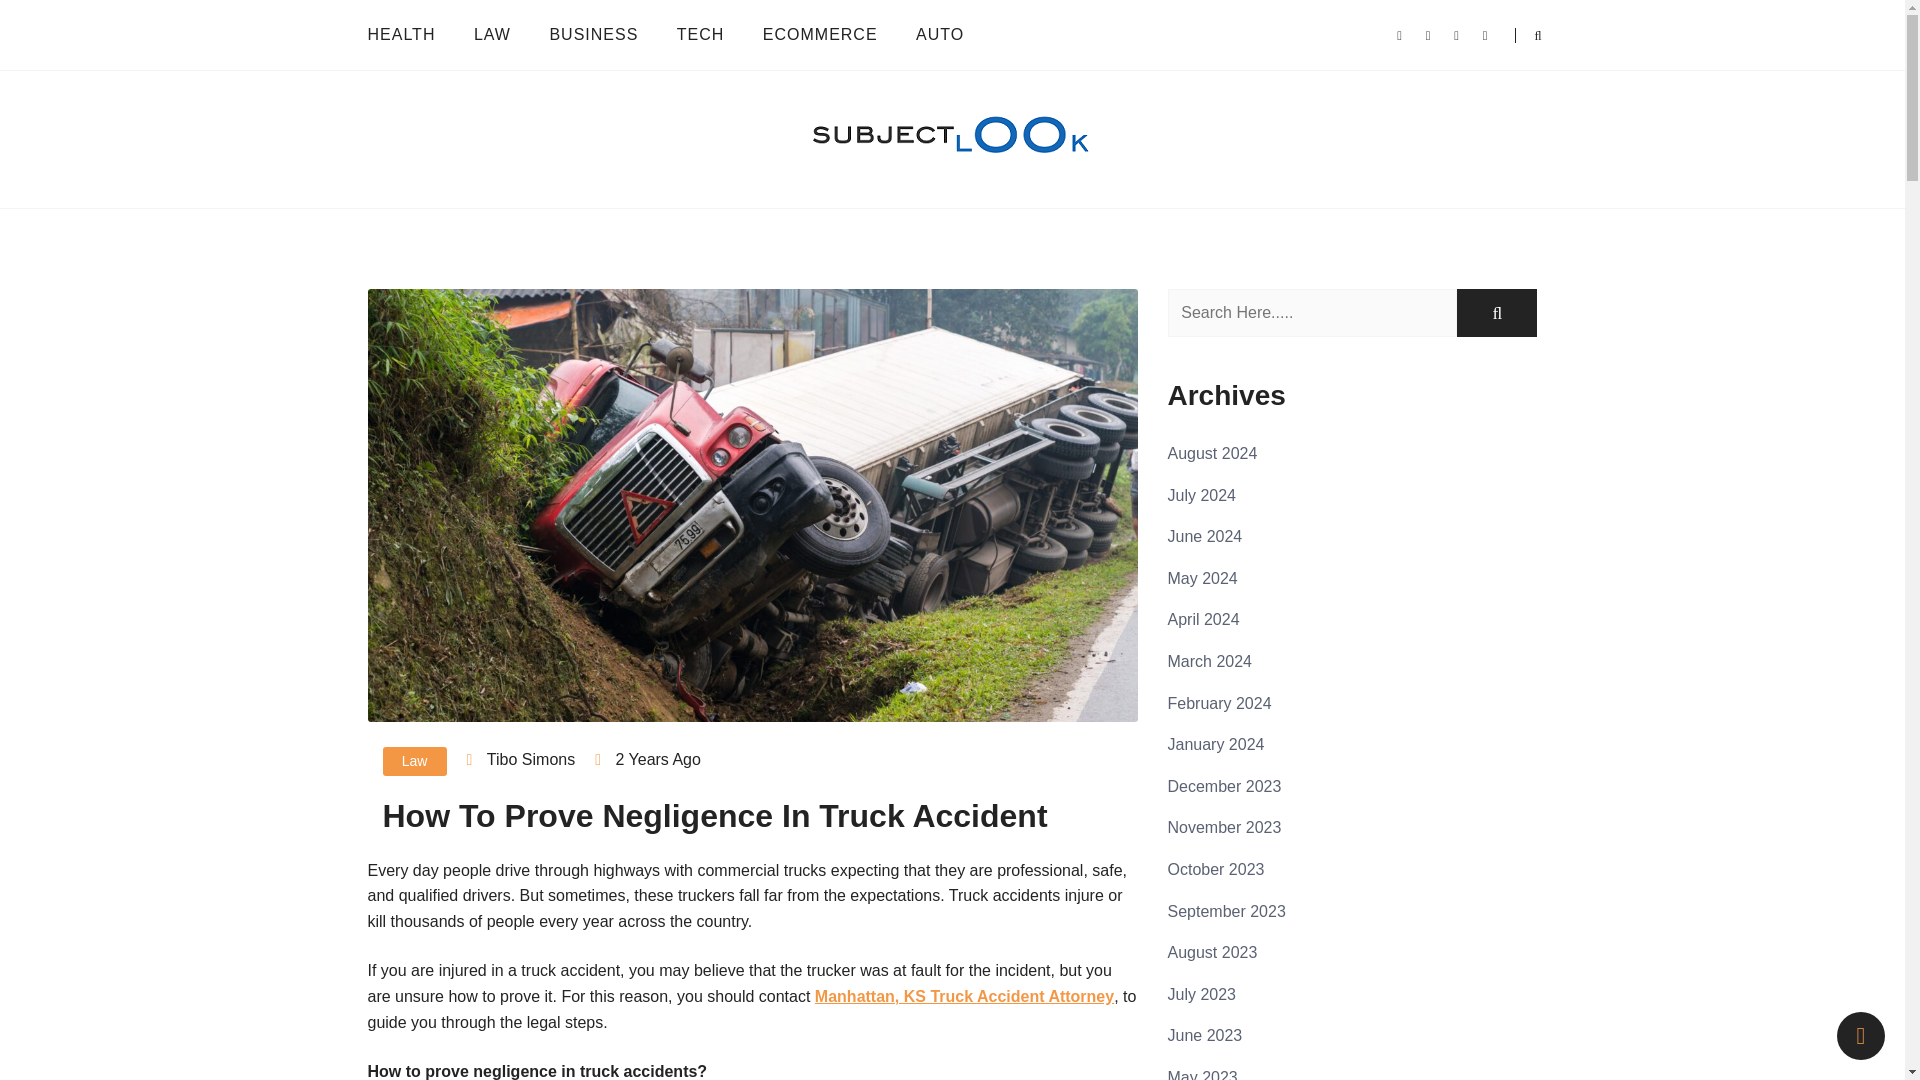  What do you see at coordinates (1219, 703) in the screenshot?
I see `February 2024` at bounding box center [1219, 703].